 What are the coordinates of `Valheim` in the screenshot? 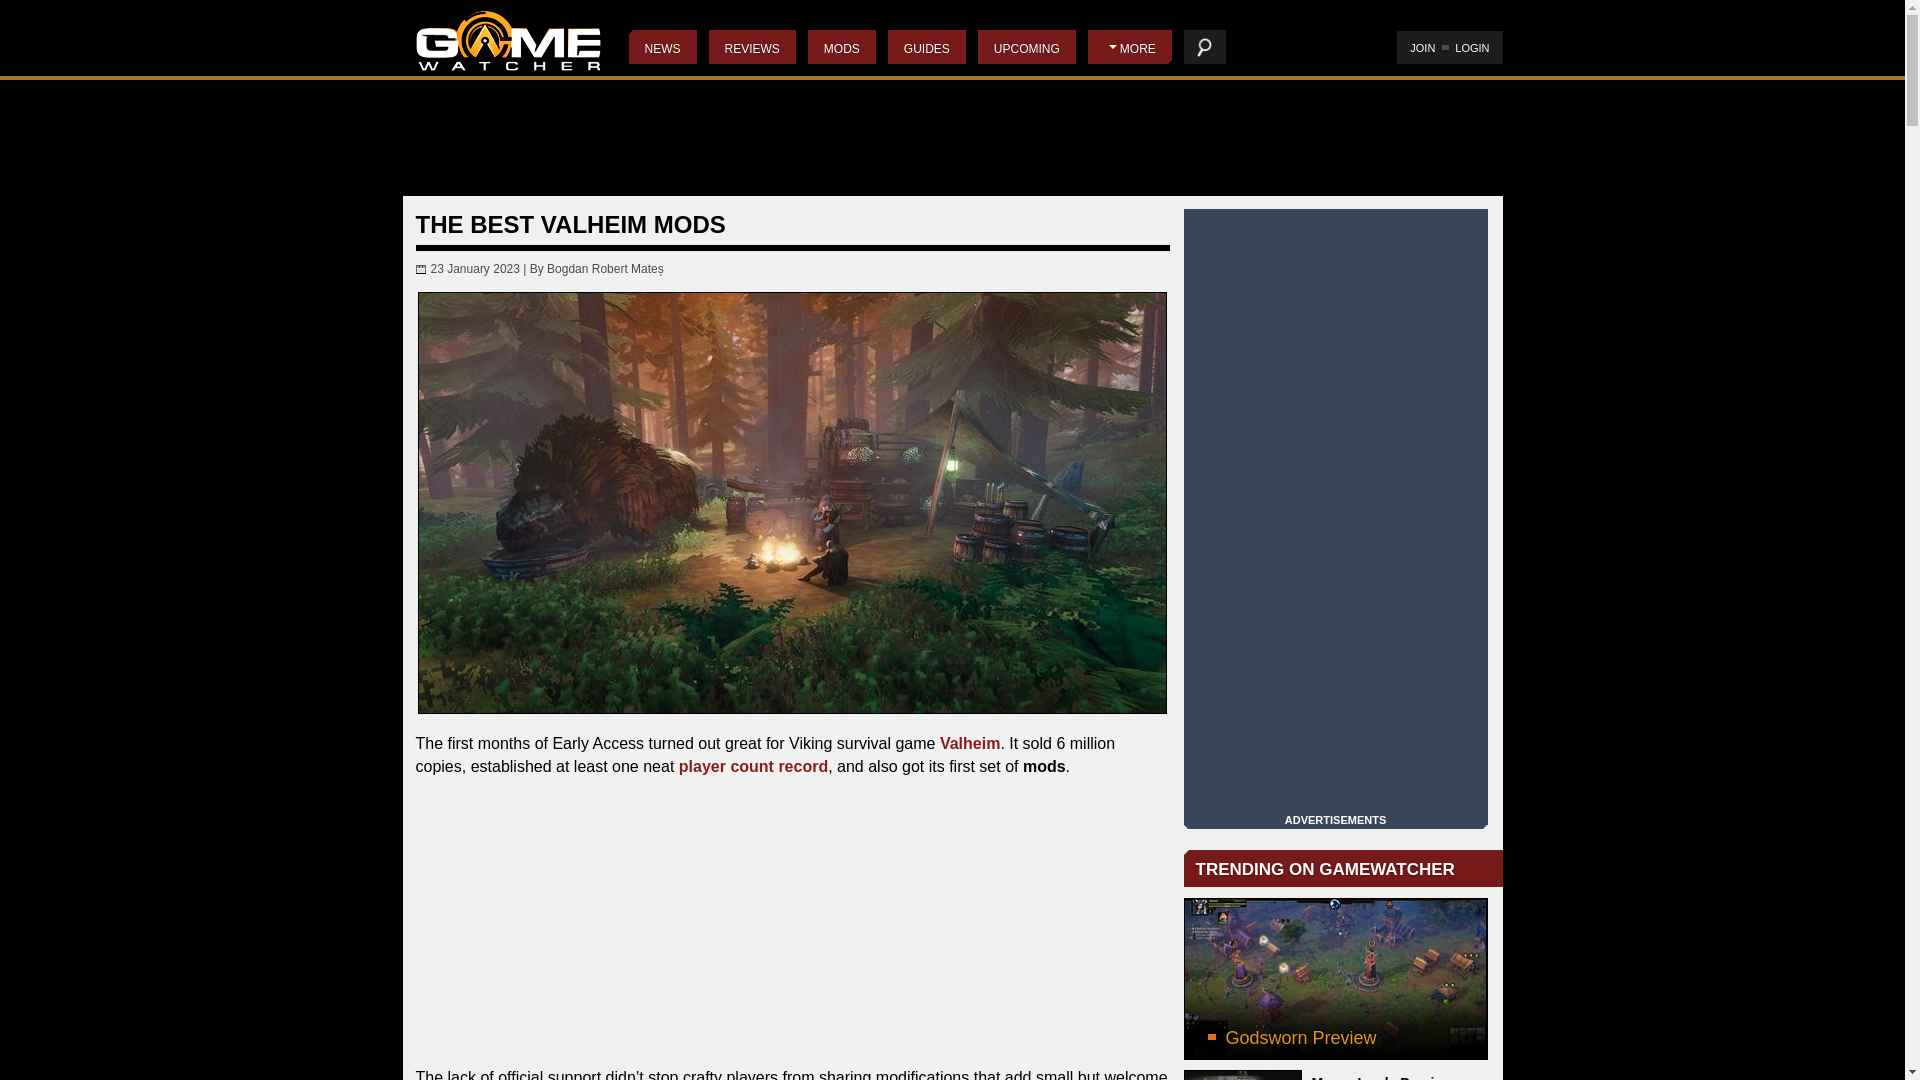 It's located at (970, 743).